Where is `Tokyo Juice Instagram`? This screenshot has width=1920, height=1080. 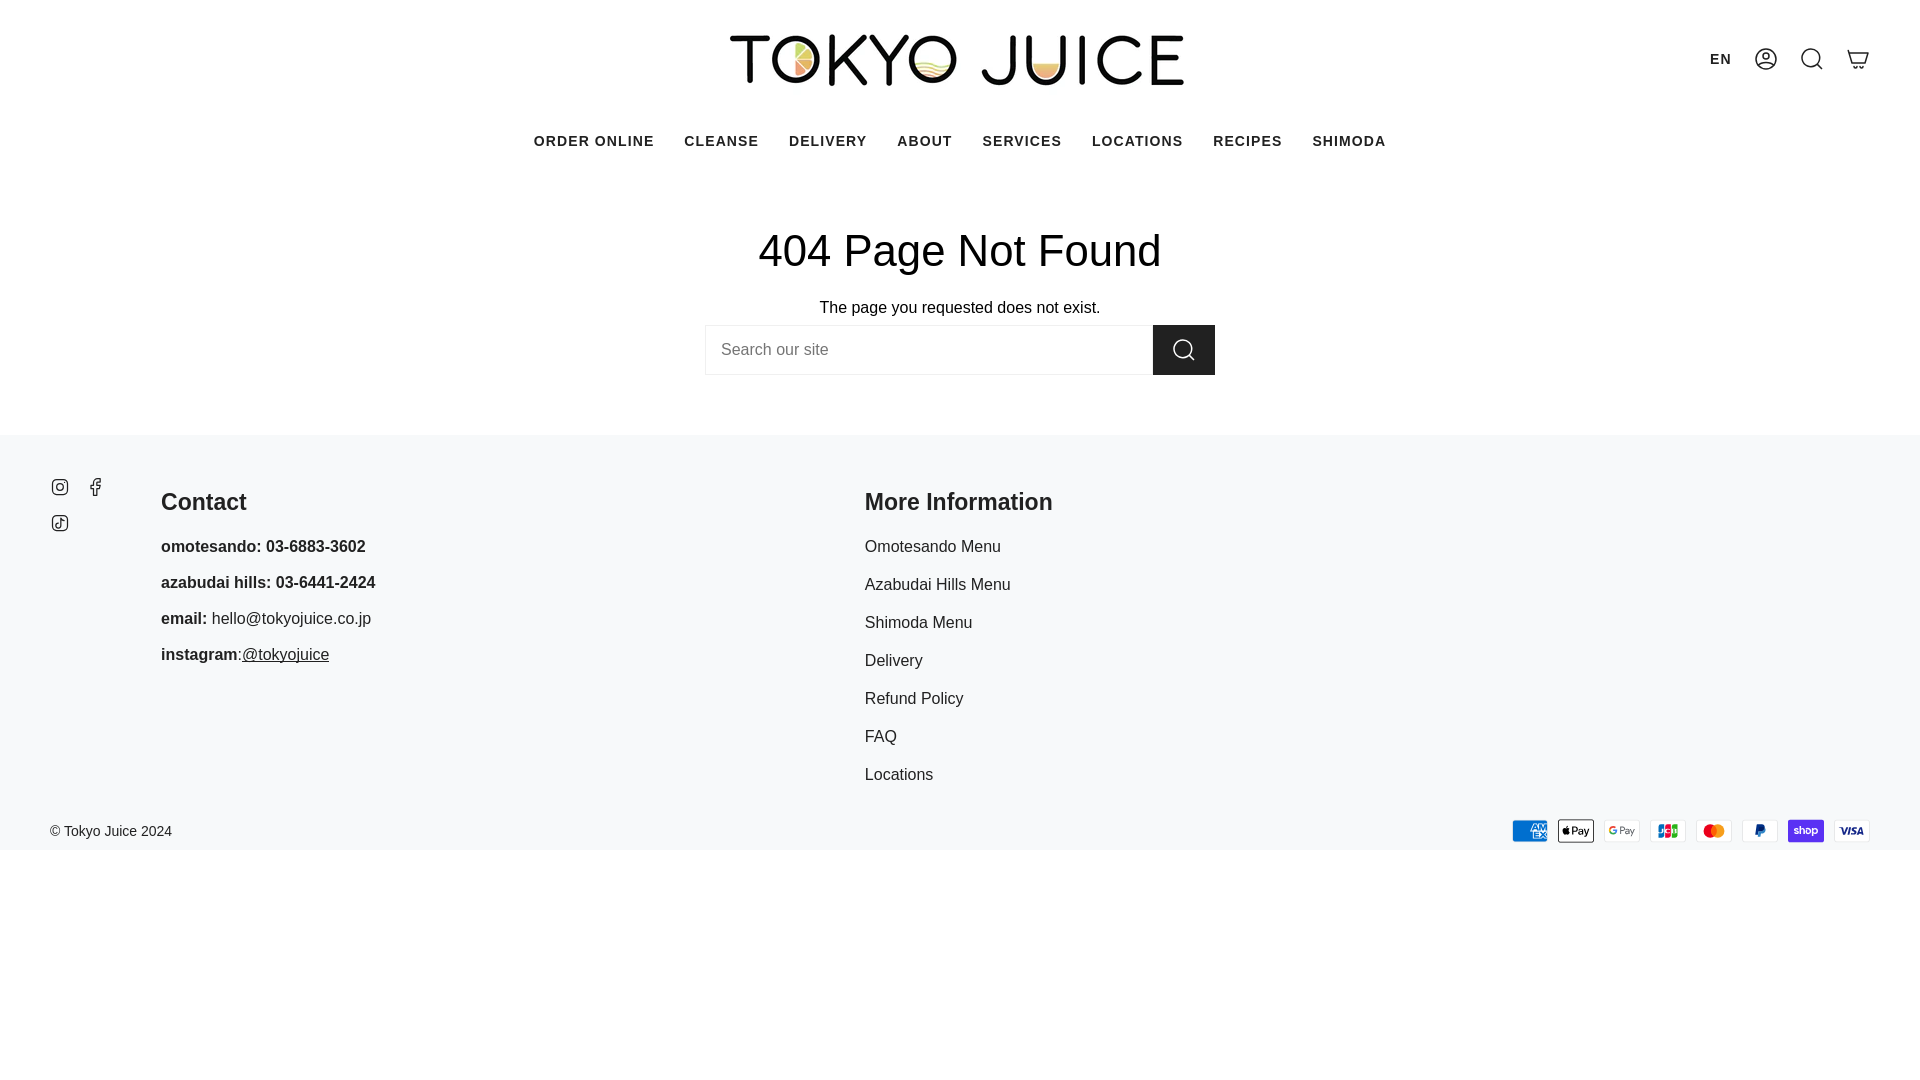 Tokyo Juice Instagram is located at coordinates (284, 656).